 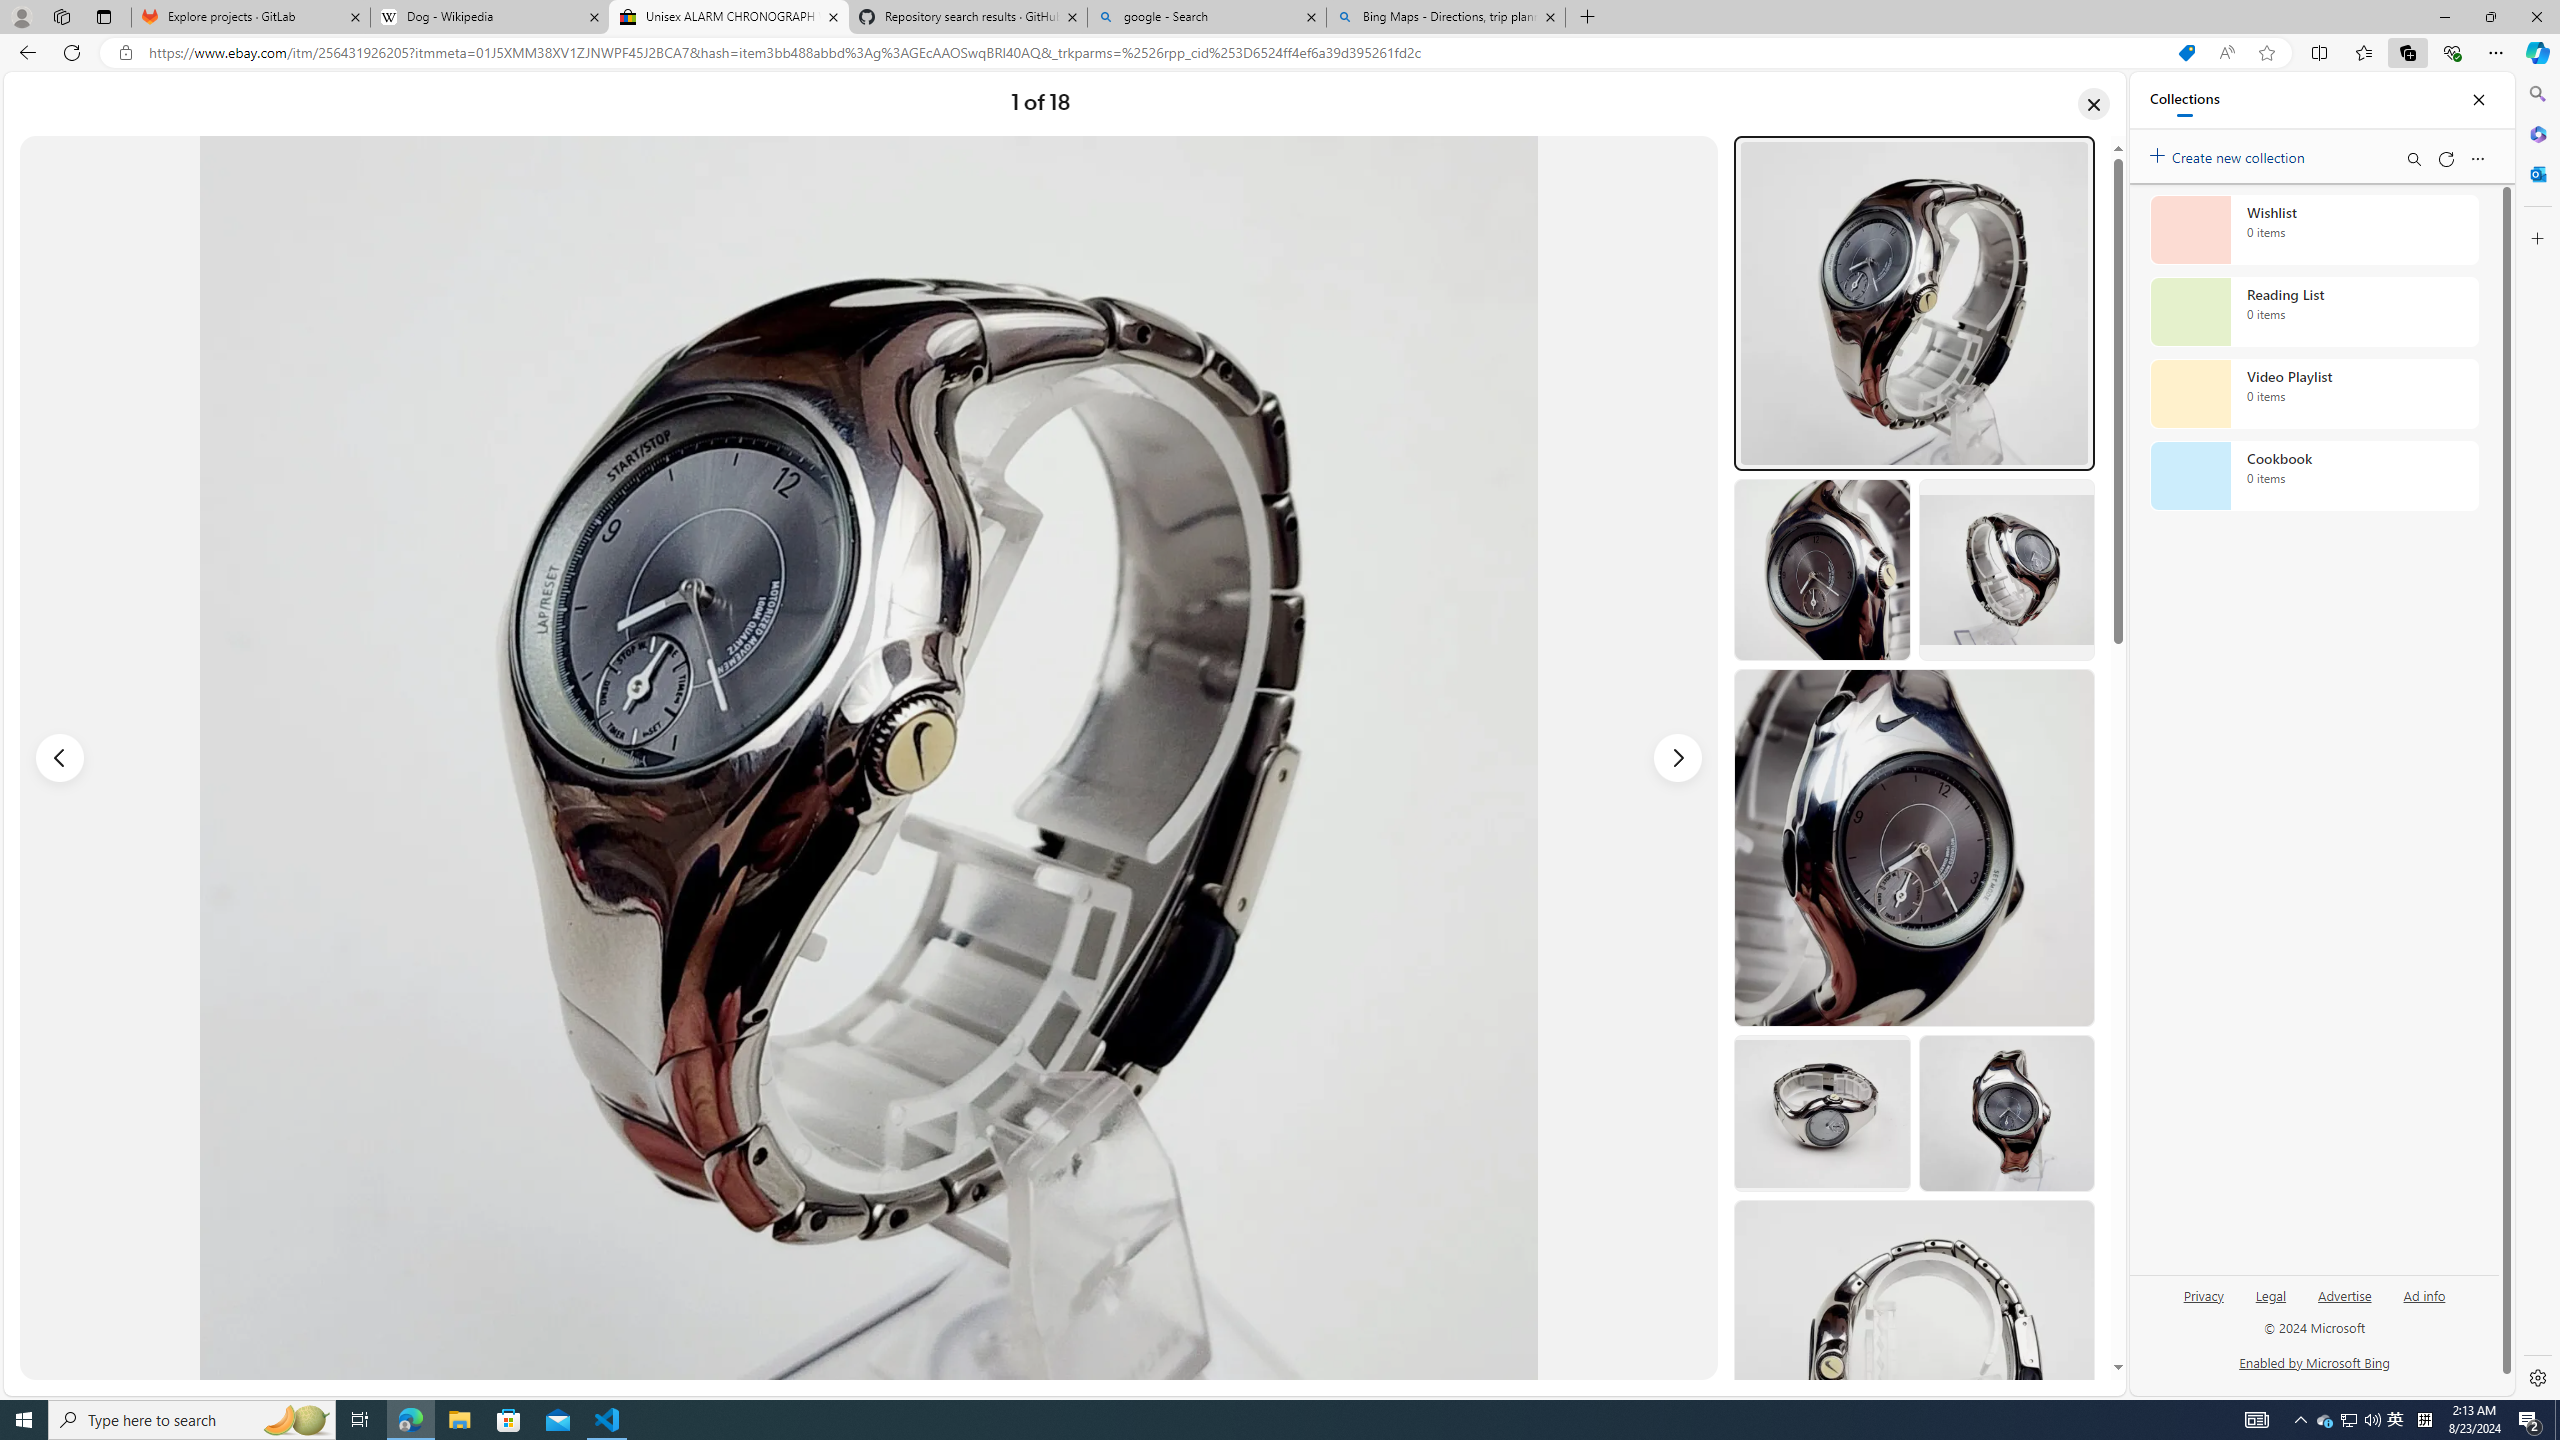 What do you see at coordinates (2314, 394) in the screenshot?
I see `Video Playlist collection, 0 items` at bounding box center [2314, 394].